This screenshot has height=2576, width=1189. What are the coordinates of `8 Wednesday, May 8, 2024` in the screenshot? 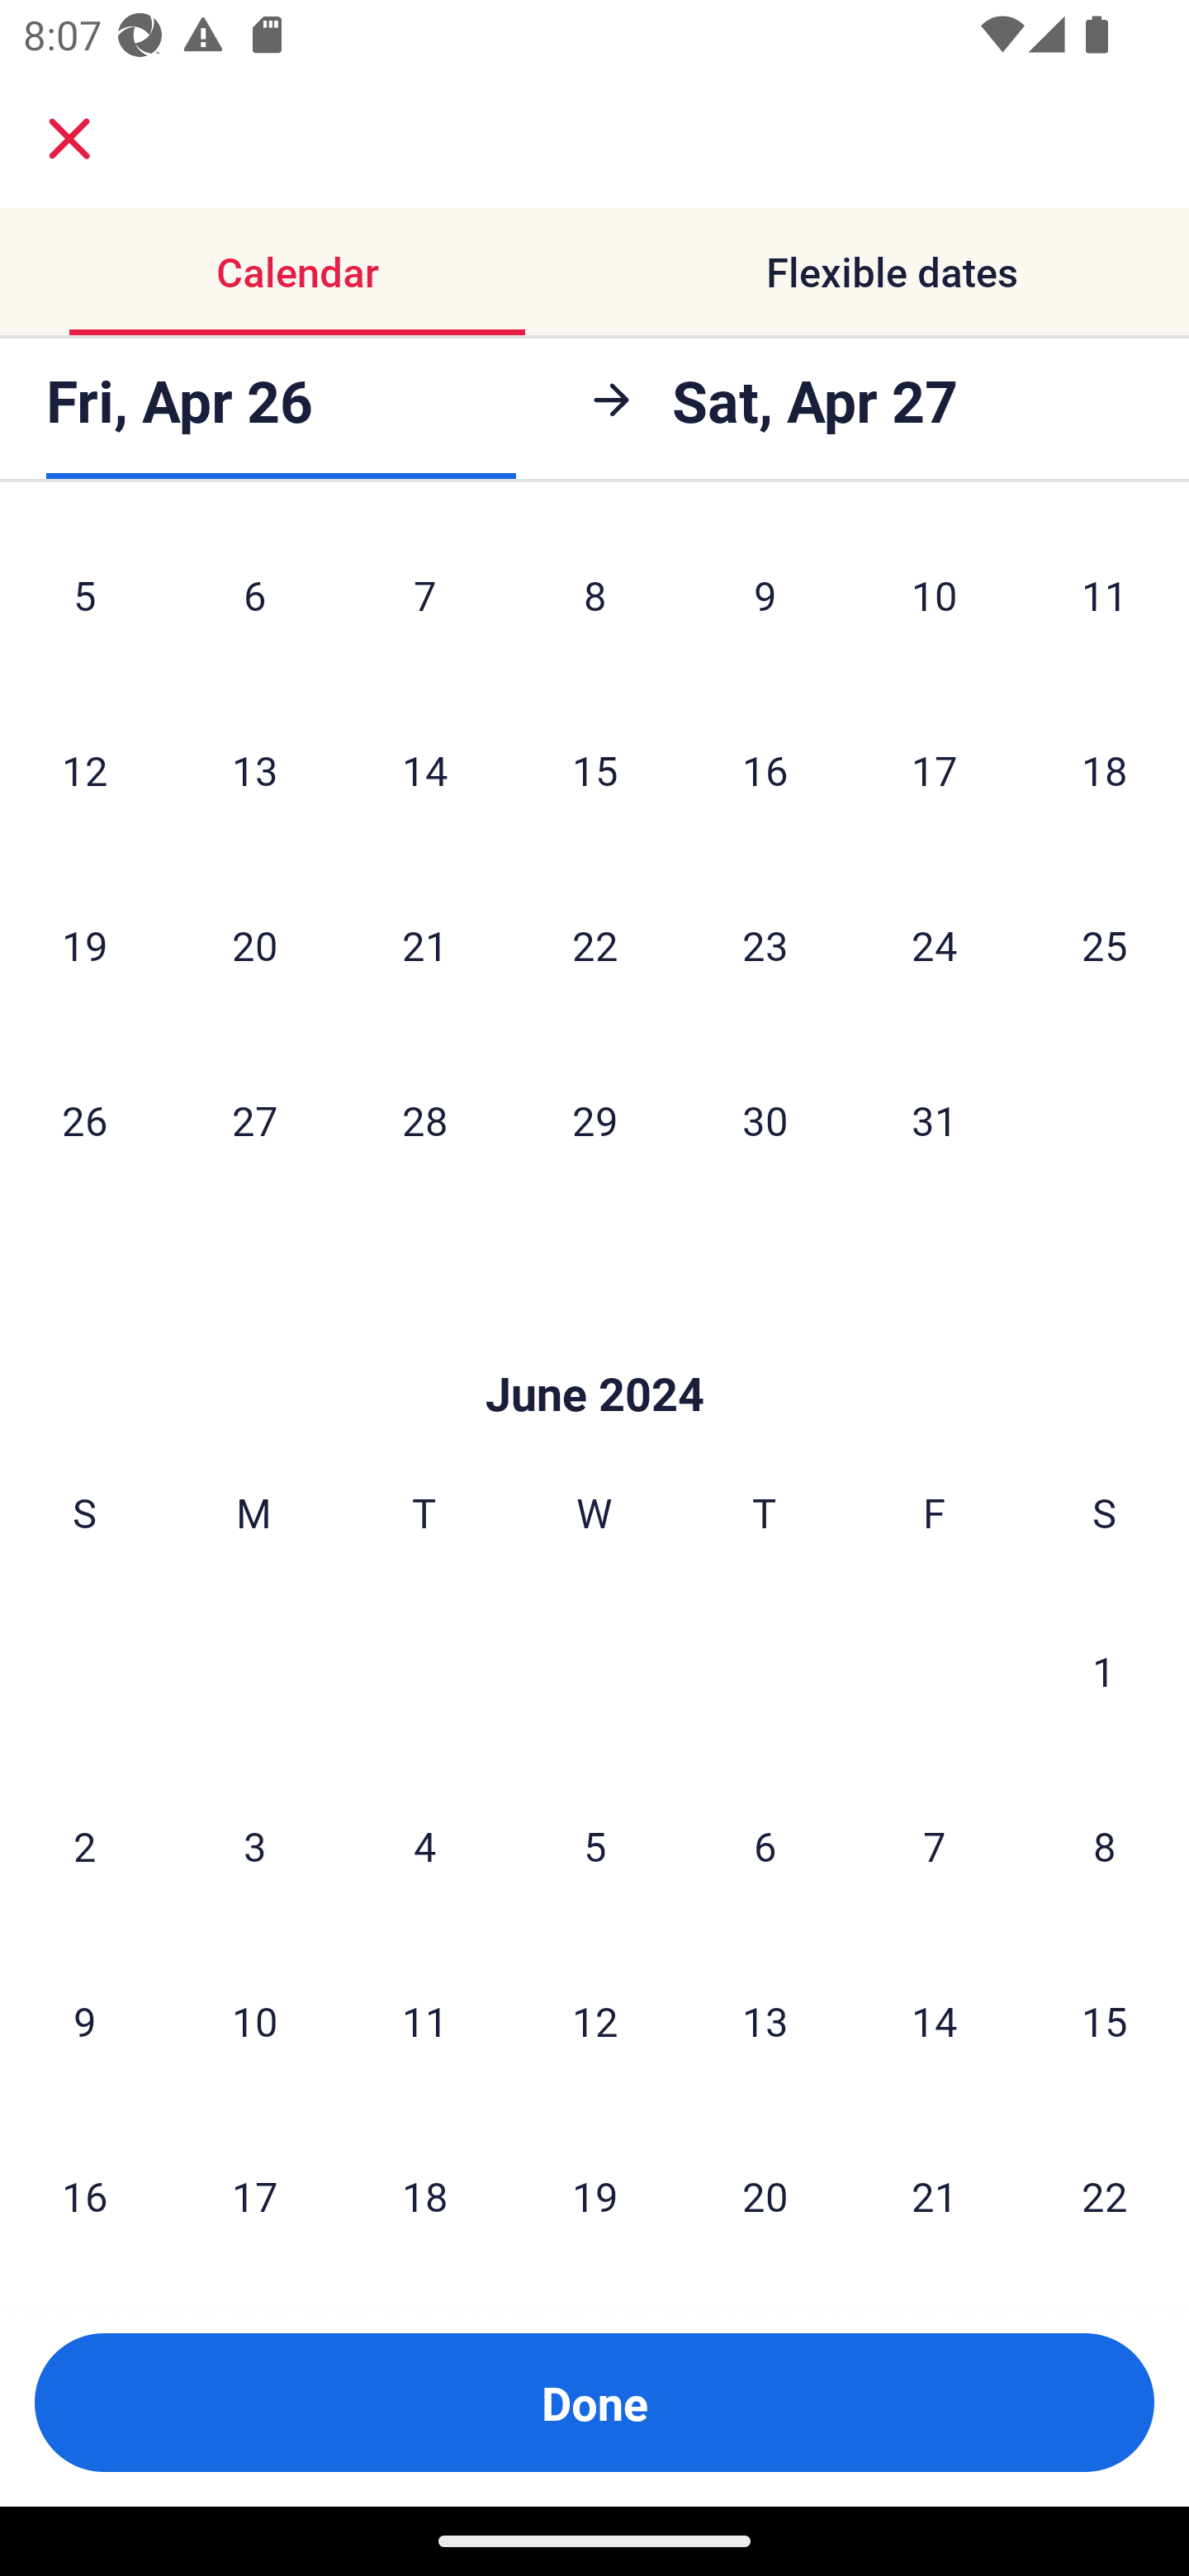 It's located at (594, 604).